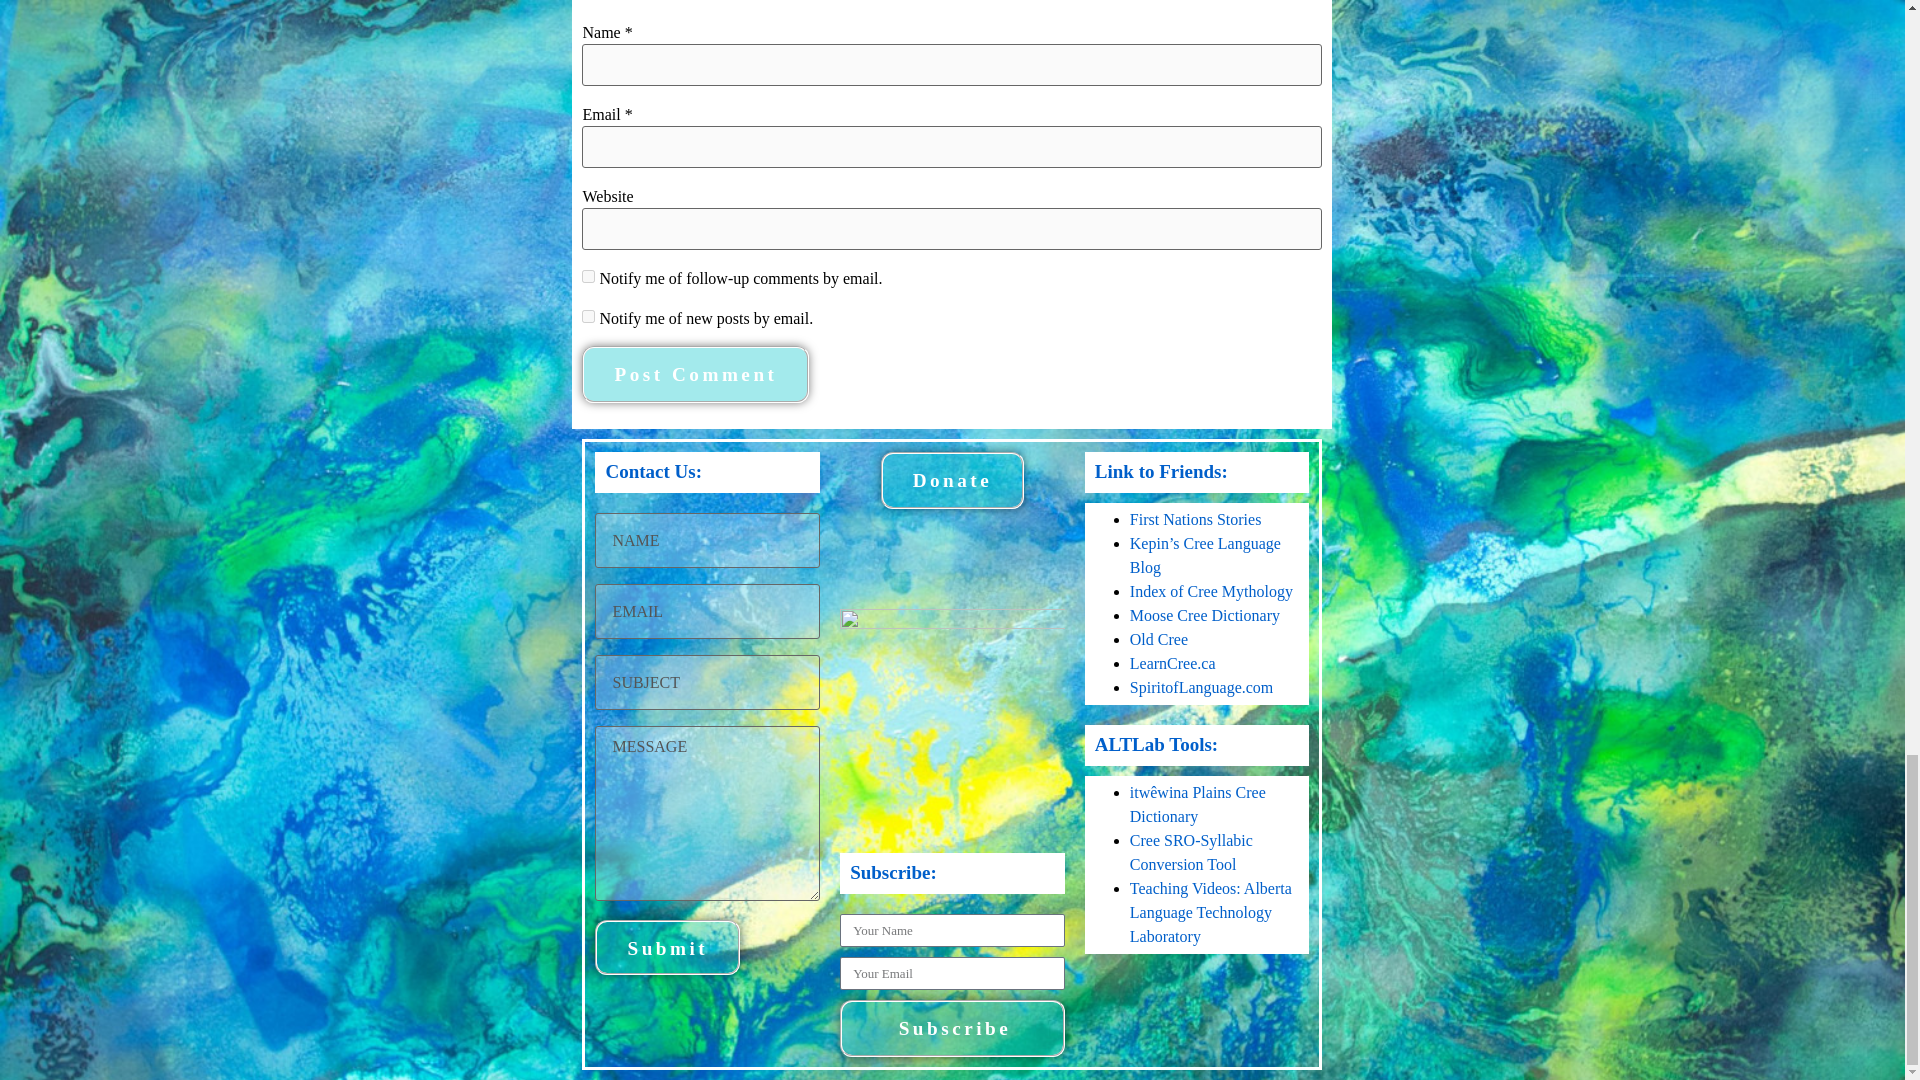 The height and width of the screenshot is (1080, 1920). I want to click on NAME, so click(707, 540).